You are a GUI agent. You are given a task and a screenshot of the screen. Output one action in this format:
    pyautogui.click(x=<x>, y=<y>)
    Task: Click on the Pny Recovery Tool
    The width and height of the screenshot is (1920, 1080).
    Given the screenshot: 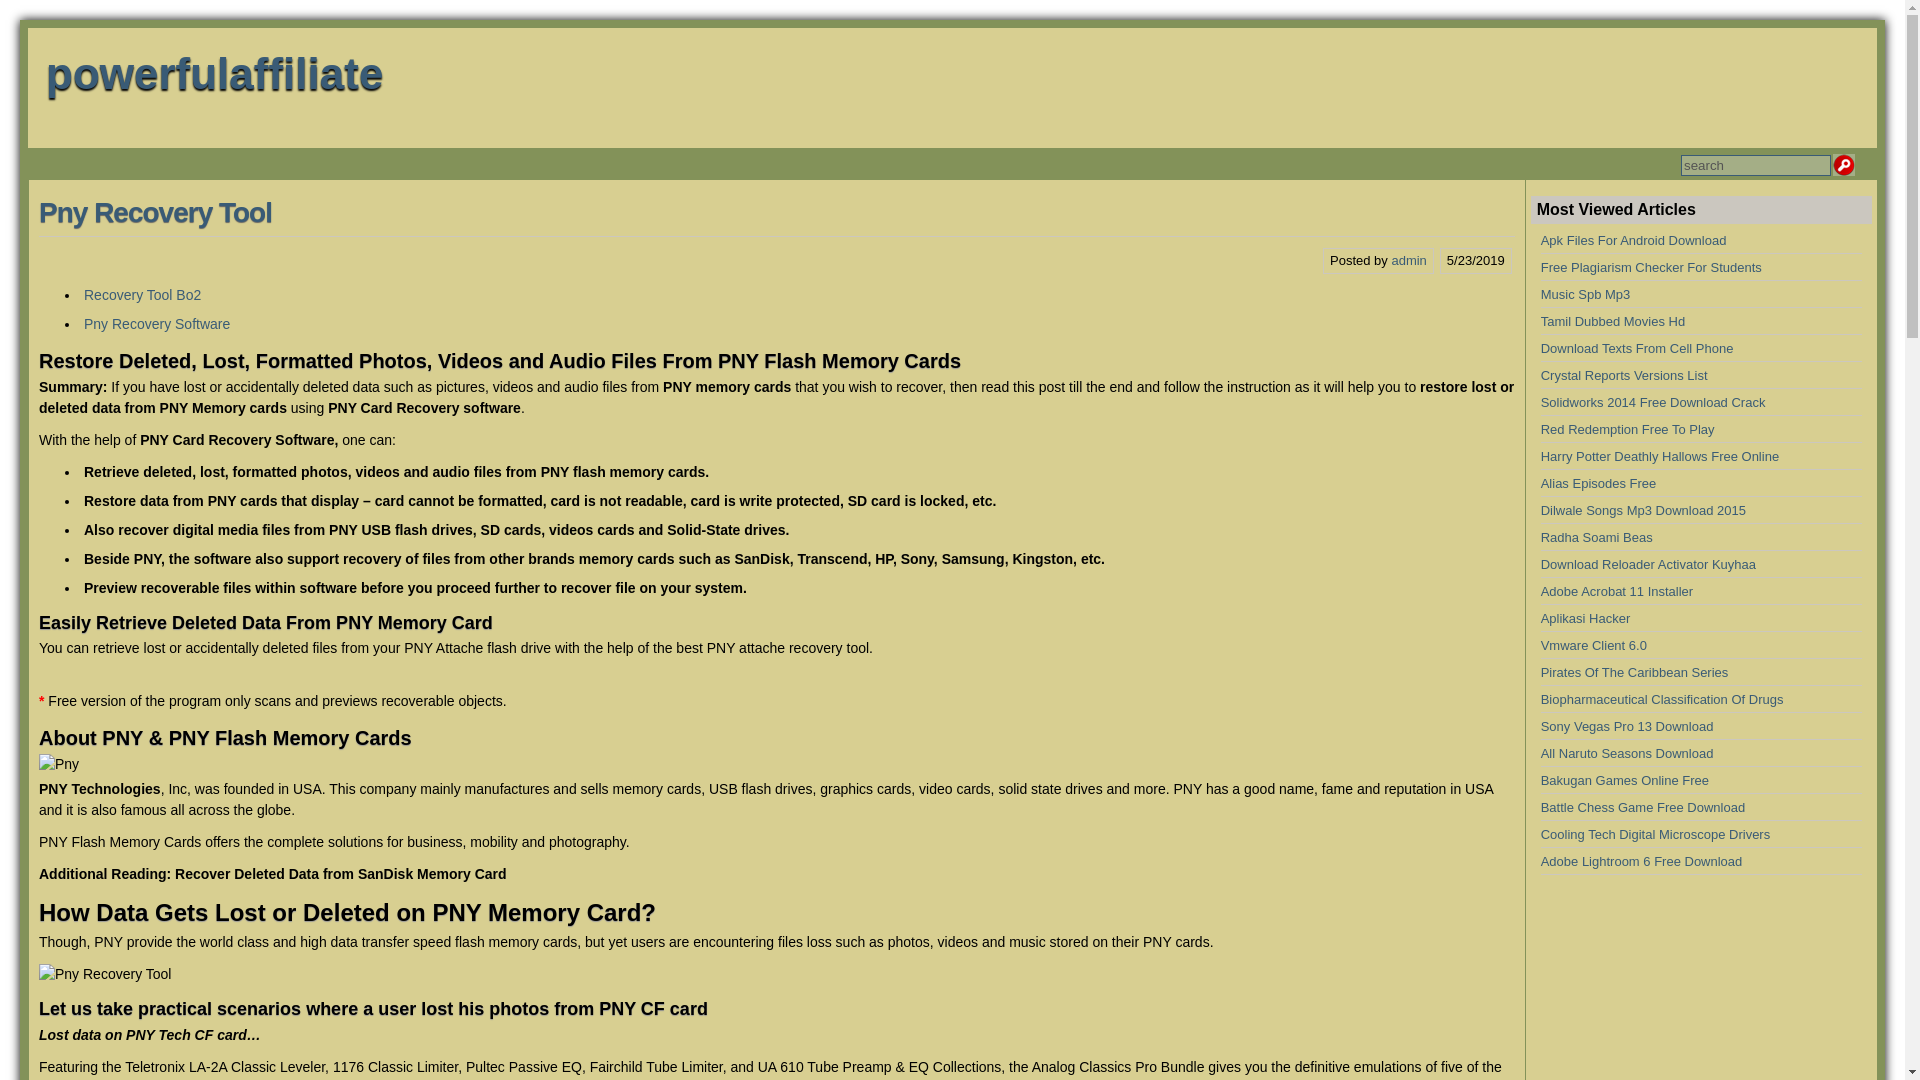 What is the action you would take?
    pyautogui.click(x=104, y=974)
    